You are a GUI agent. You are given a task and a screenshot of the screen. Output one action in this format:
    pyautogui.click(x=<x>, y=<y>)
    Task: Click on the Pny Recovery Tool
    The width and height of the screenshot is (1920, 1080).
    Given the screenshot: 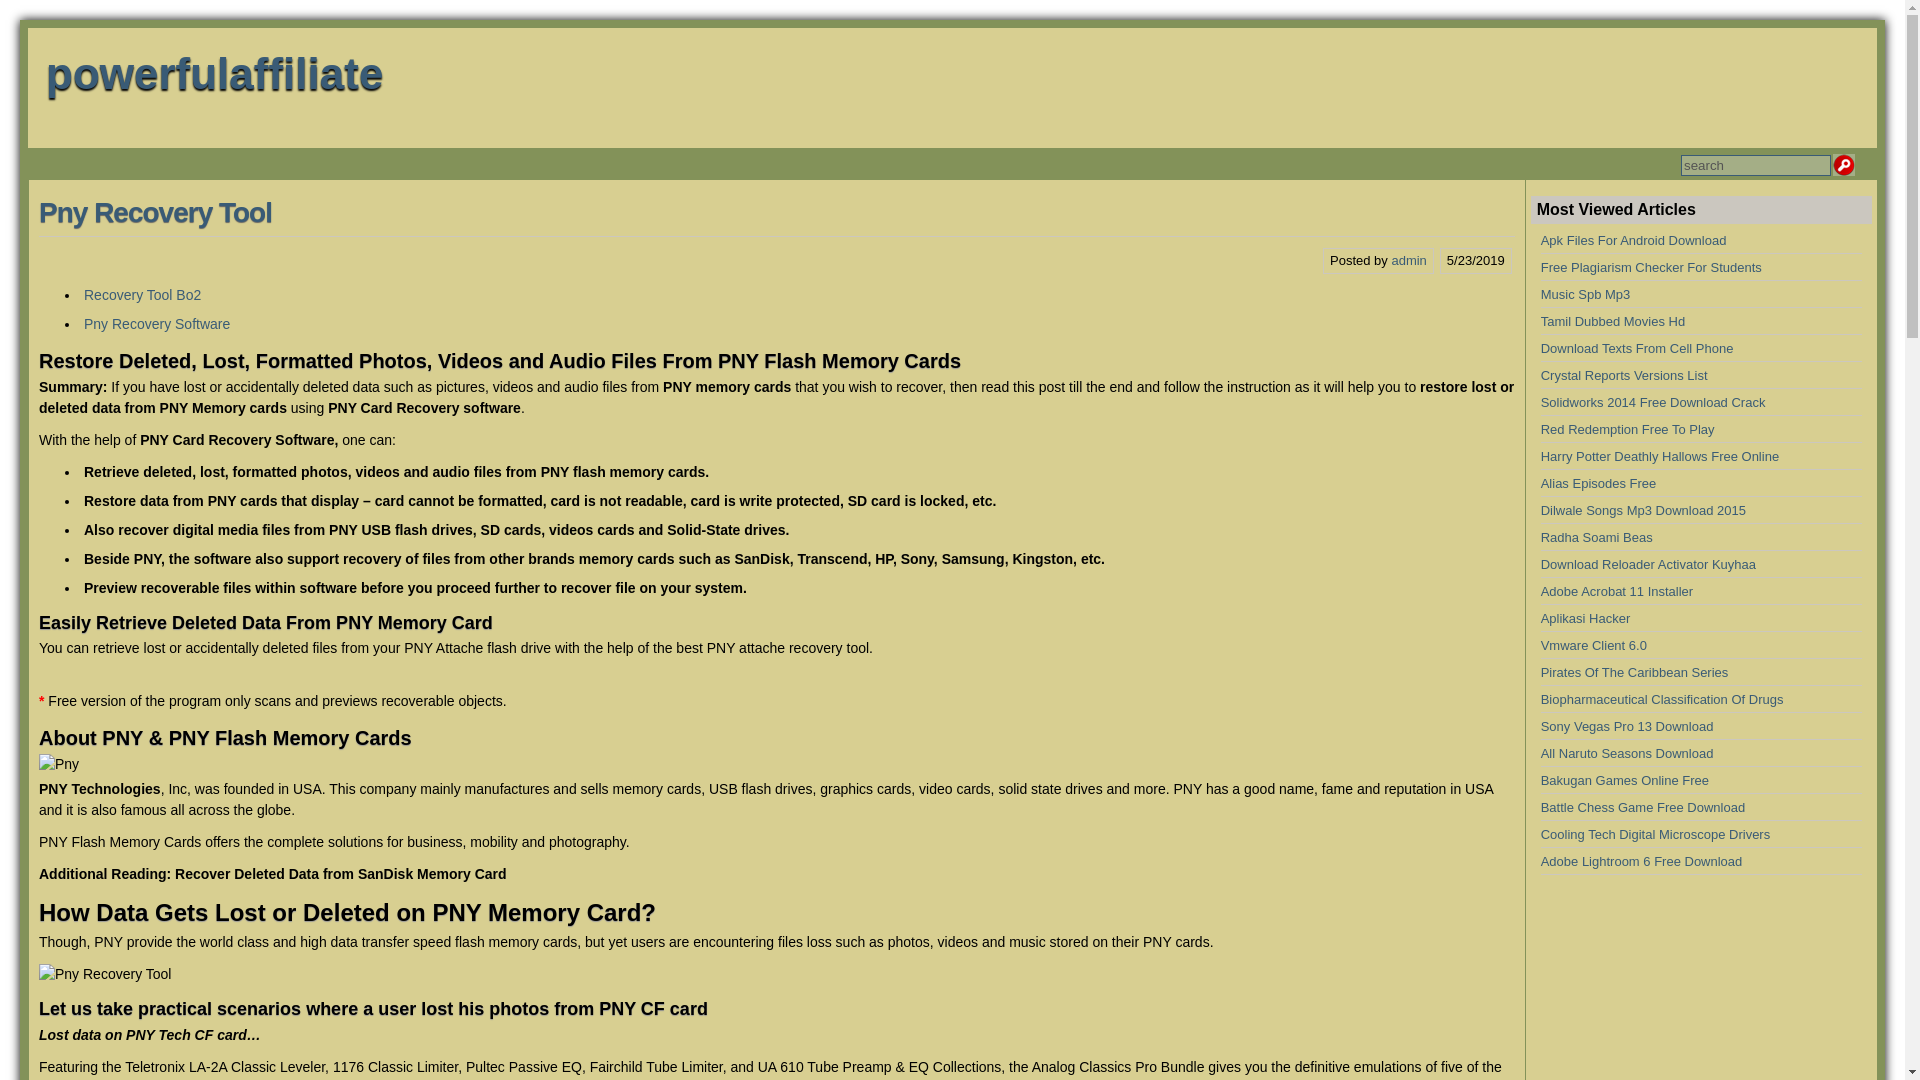 What is the action you would take?
    pyautogui.click(x=104, y=974)
    